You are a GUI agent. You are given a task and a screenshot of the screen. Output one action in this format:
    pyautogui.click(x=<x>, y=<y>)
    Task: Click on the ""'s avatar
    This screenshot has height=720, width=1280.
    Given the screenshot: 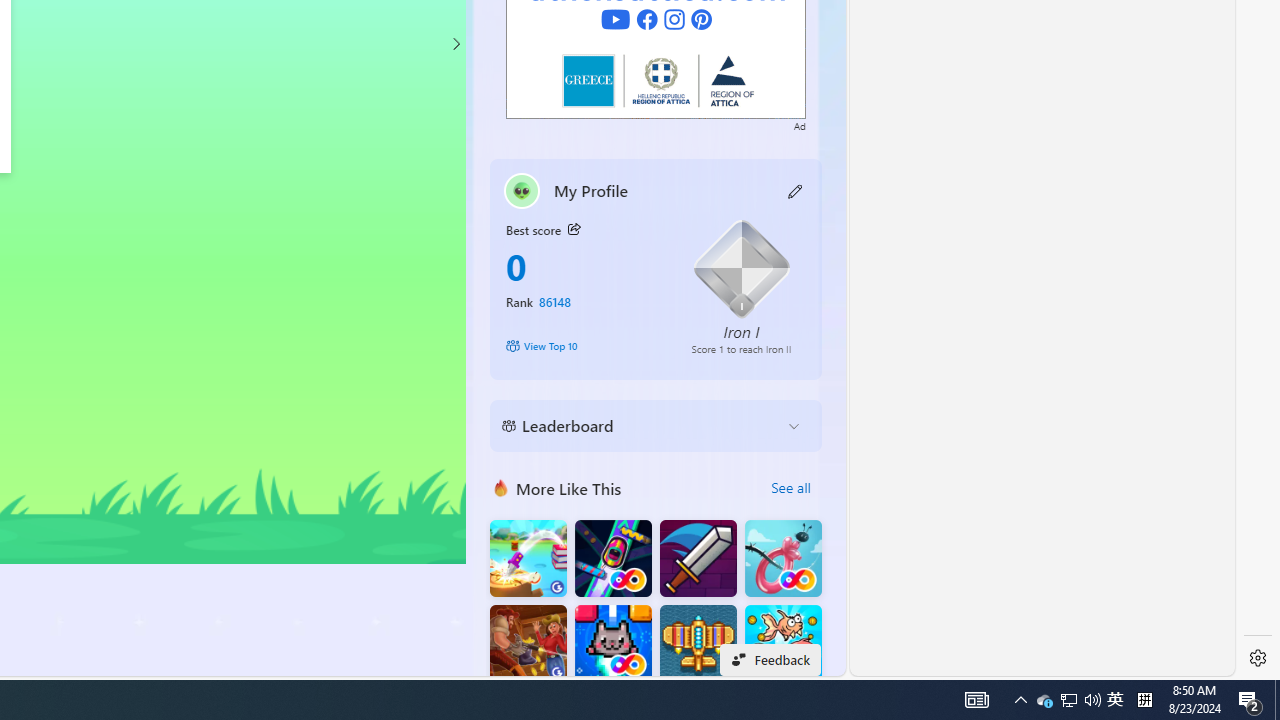 What is the action you would take?
    pyautogui.click(x=522, y=190)
    